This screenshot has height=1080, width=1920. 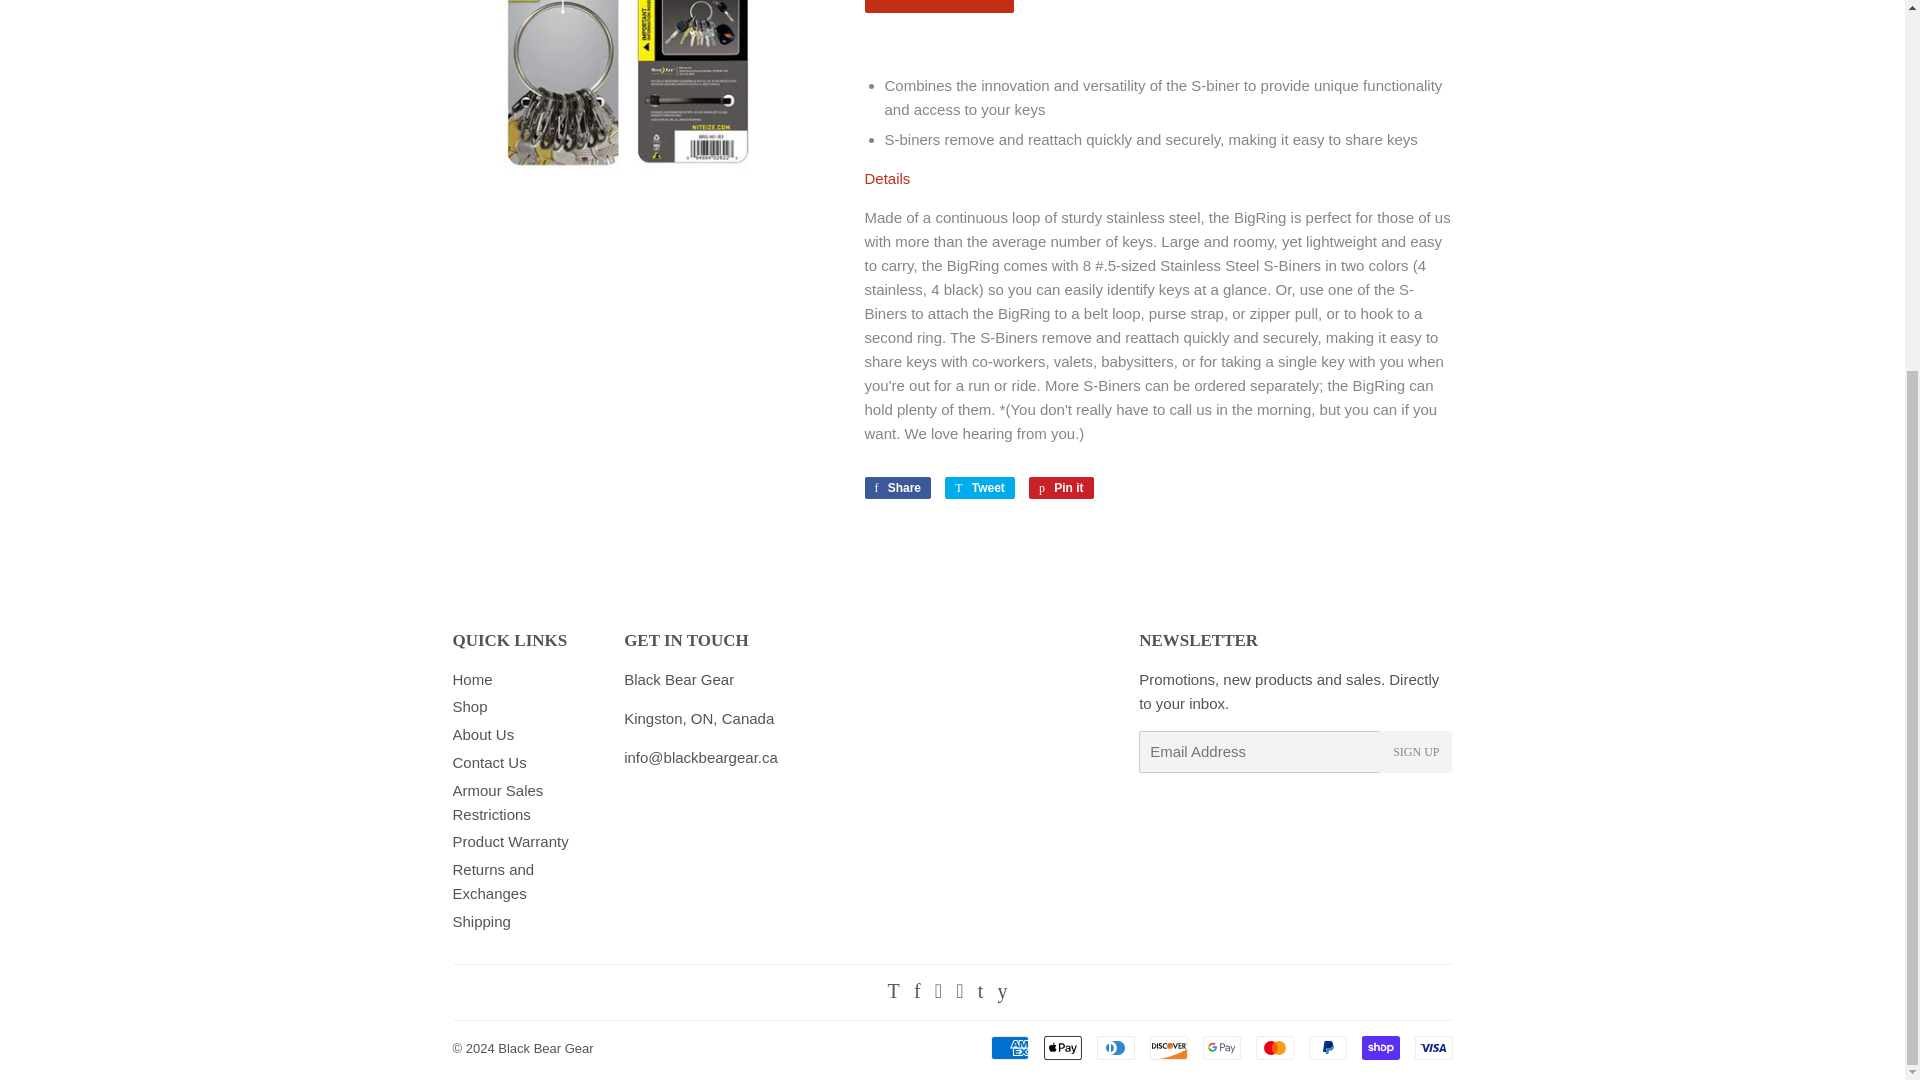 I want to click on Visa, so click(x=1432, y=1047).